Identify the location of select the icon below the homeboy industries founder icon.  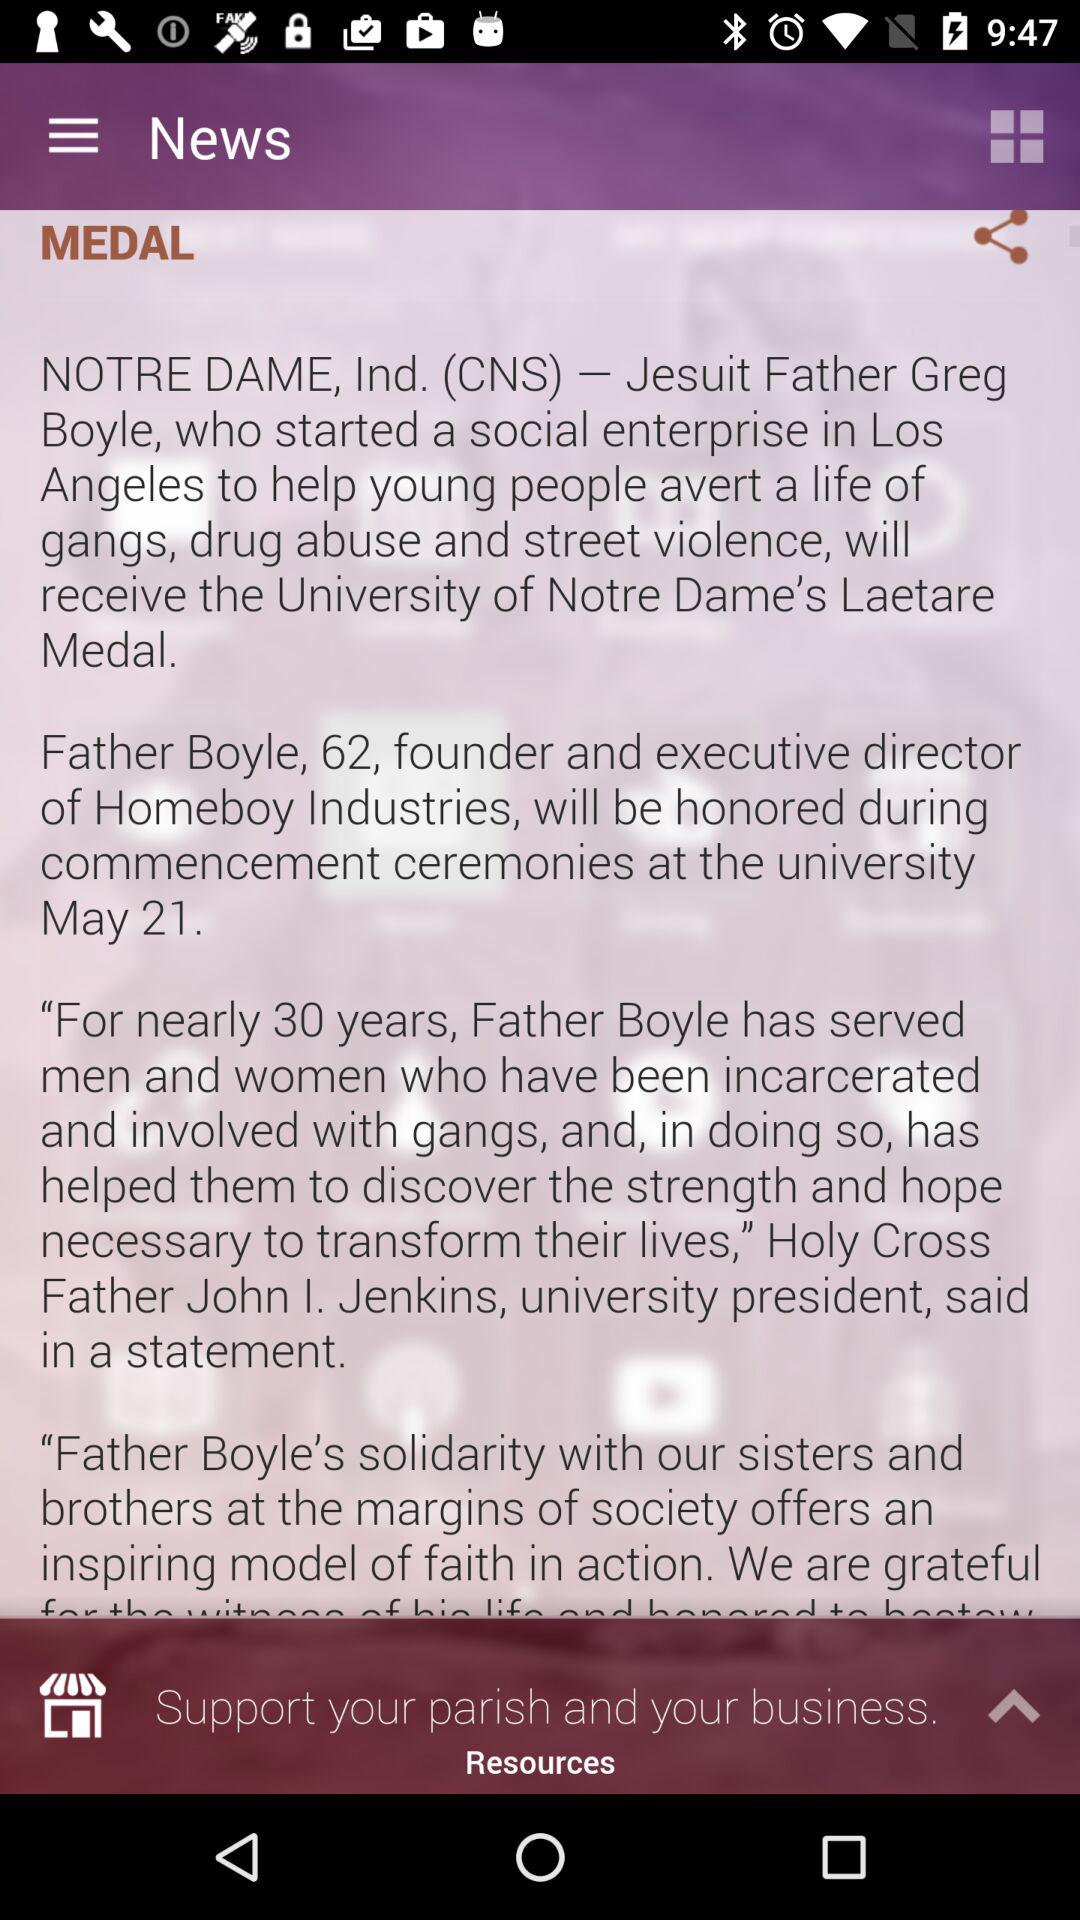
(540, 958).